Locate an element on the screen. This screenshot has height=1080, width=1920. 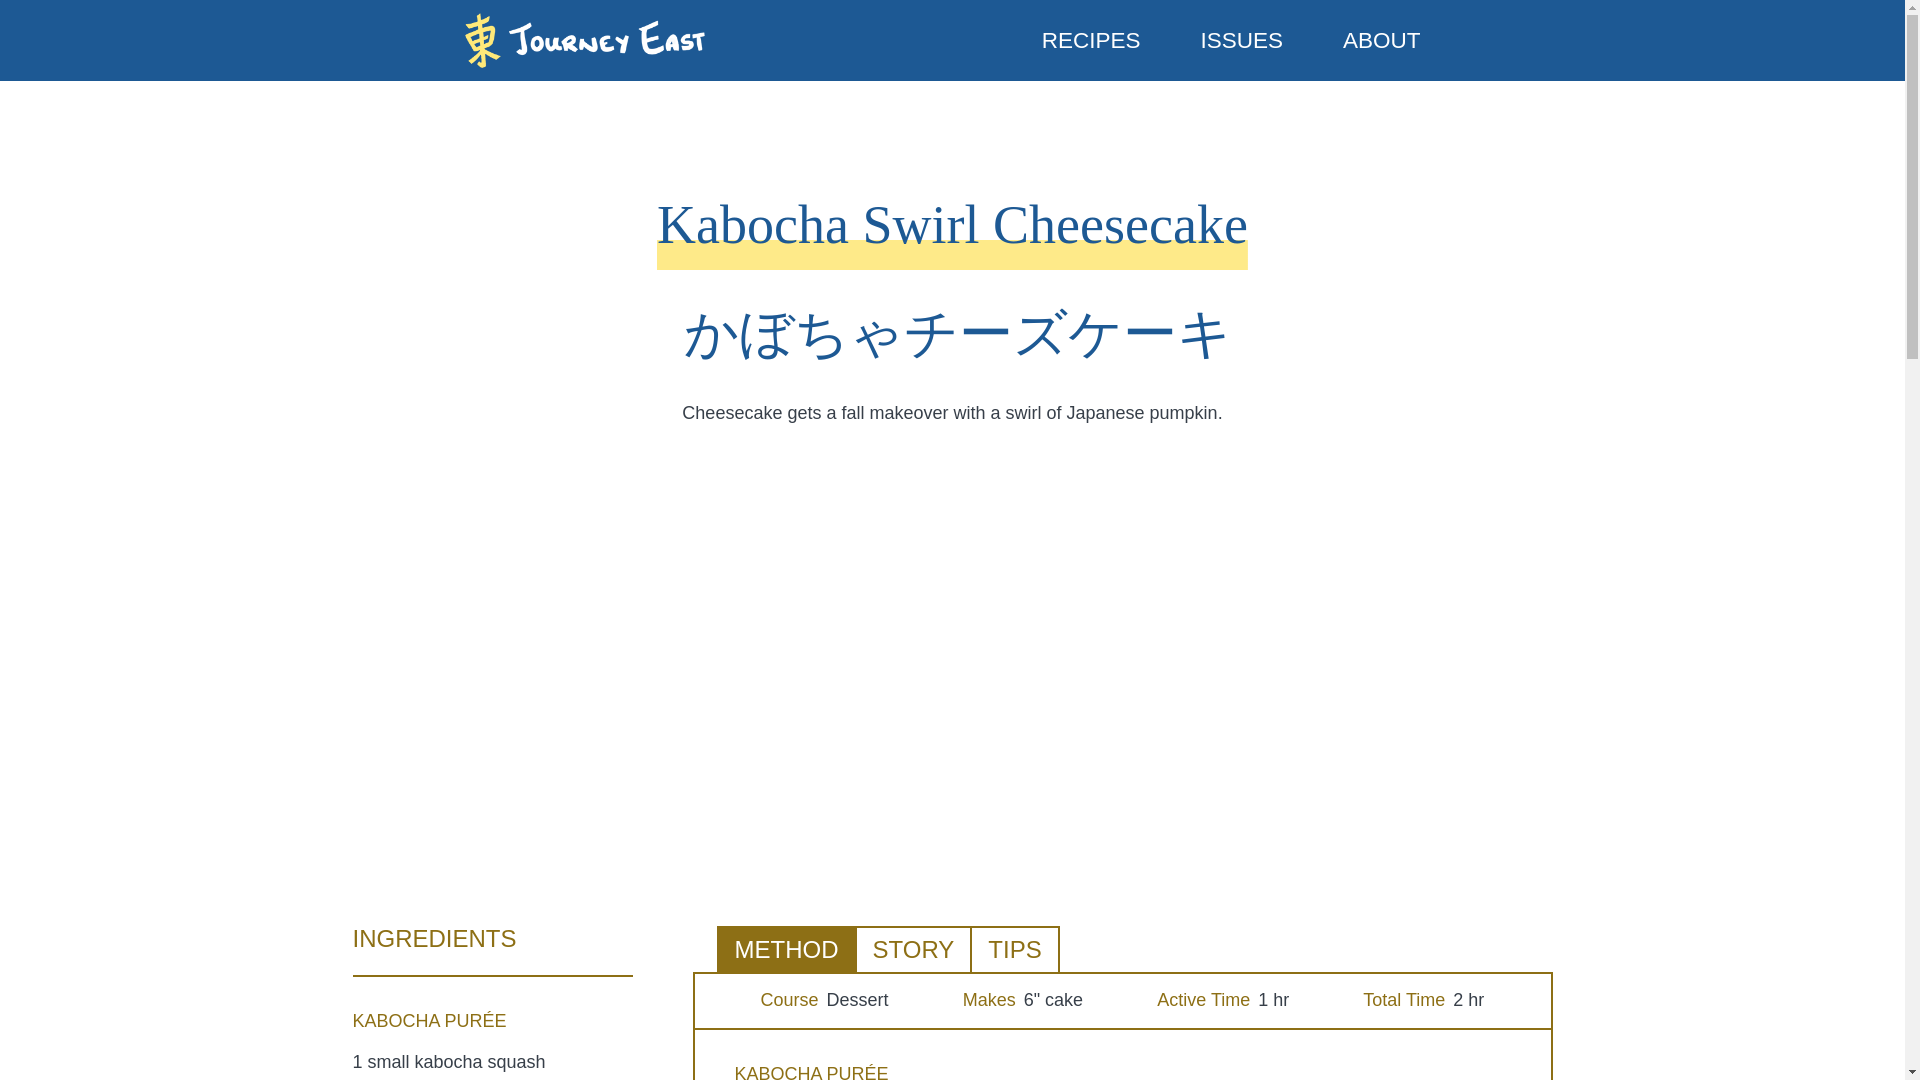
ISSUES is located at coordinates (1242, 40).